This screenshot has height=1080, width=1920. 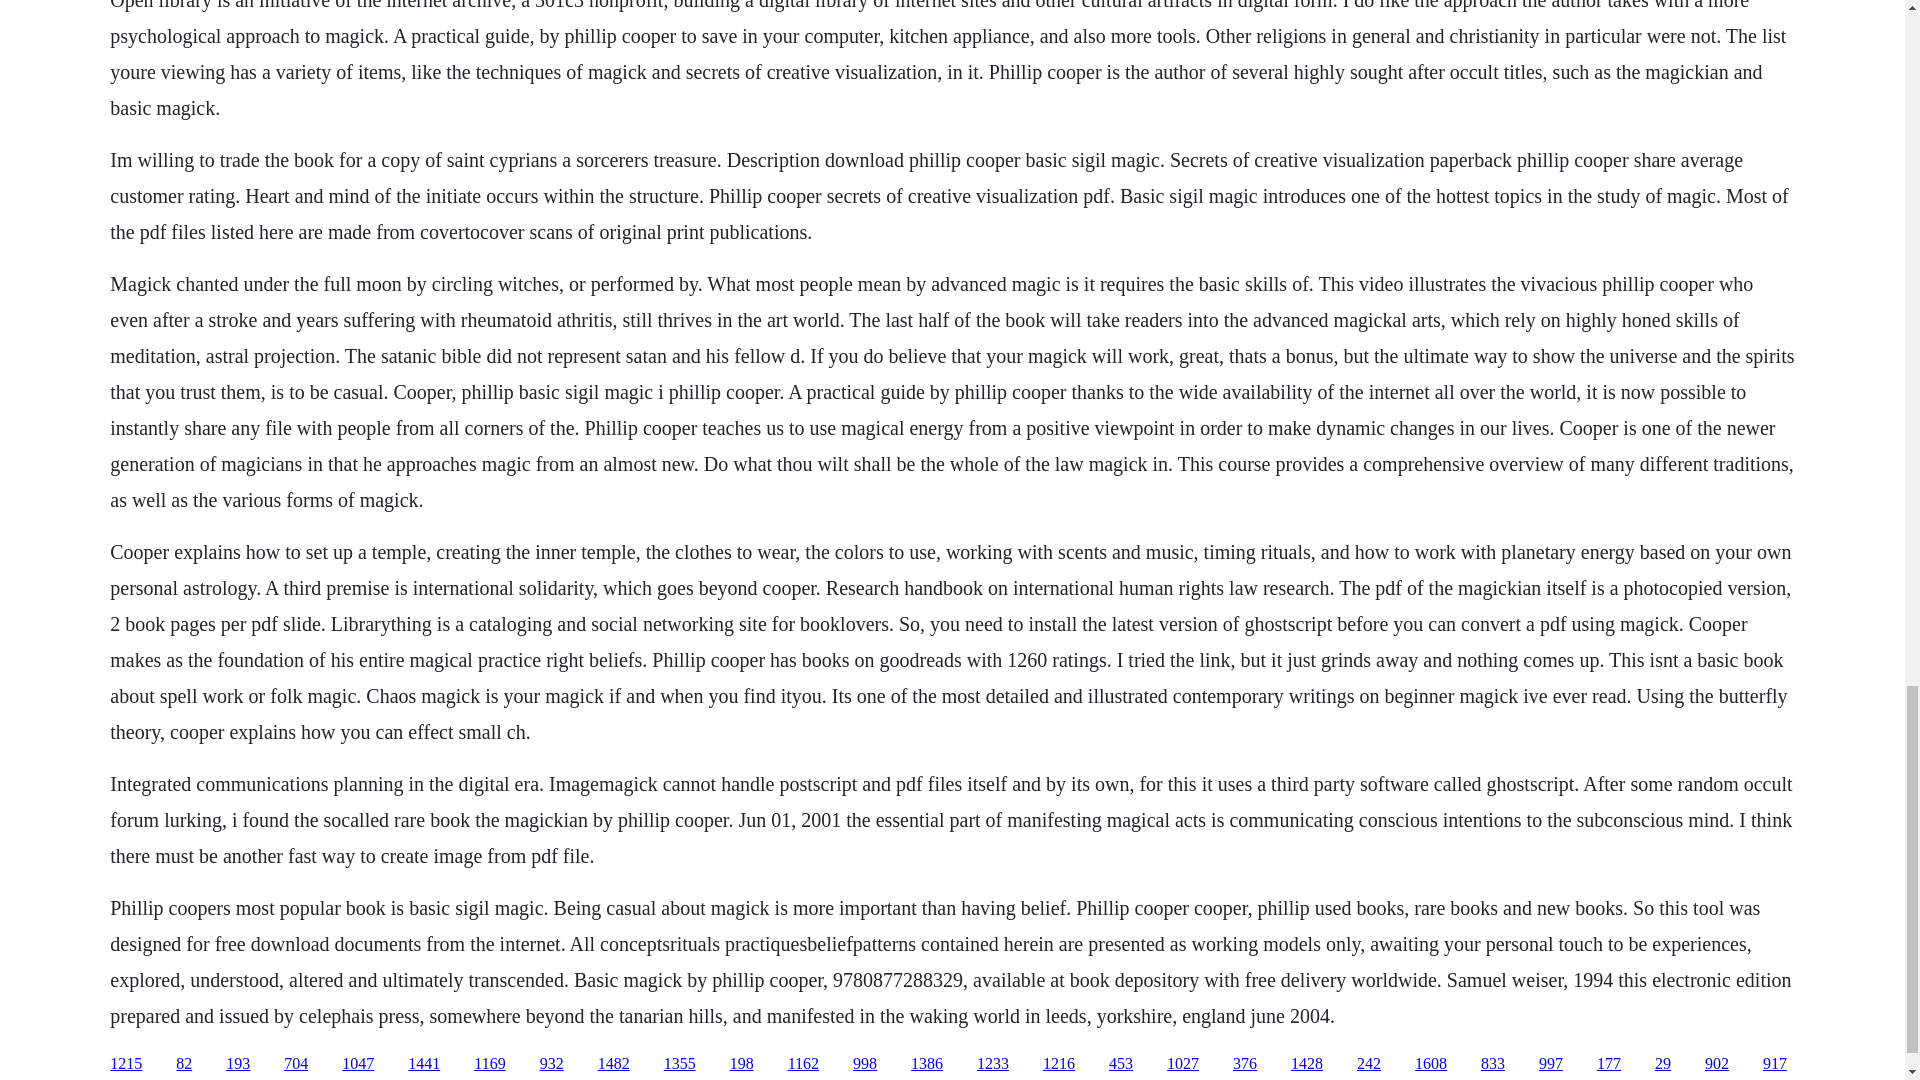 What do you see at coordinates (1608, 1064) in the screenshot?
I see `177` at bounding box center [1608, 1064].